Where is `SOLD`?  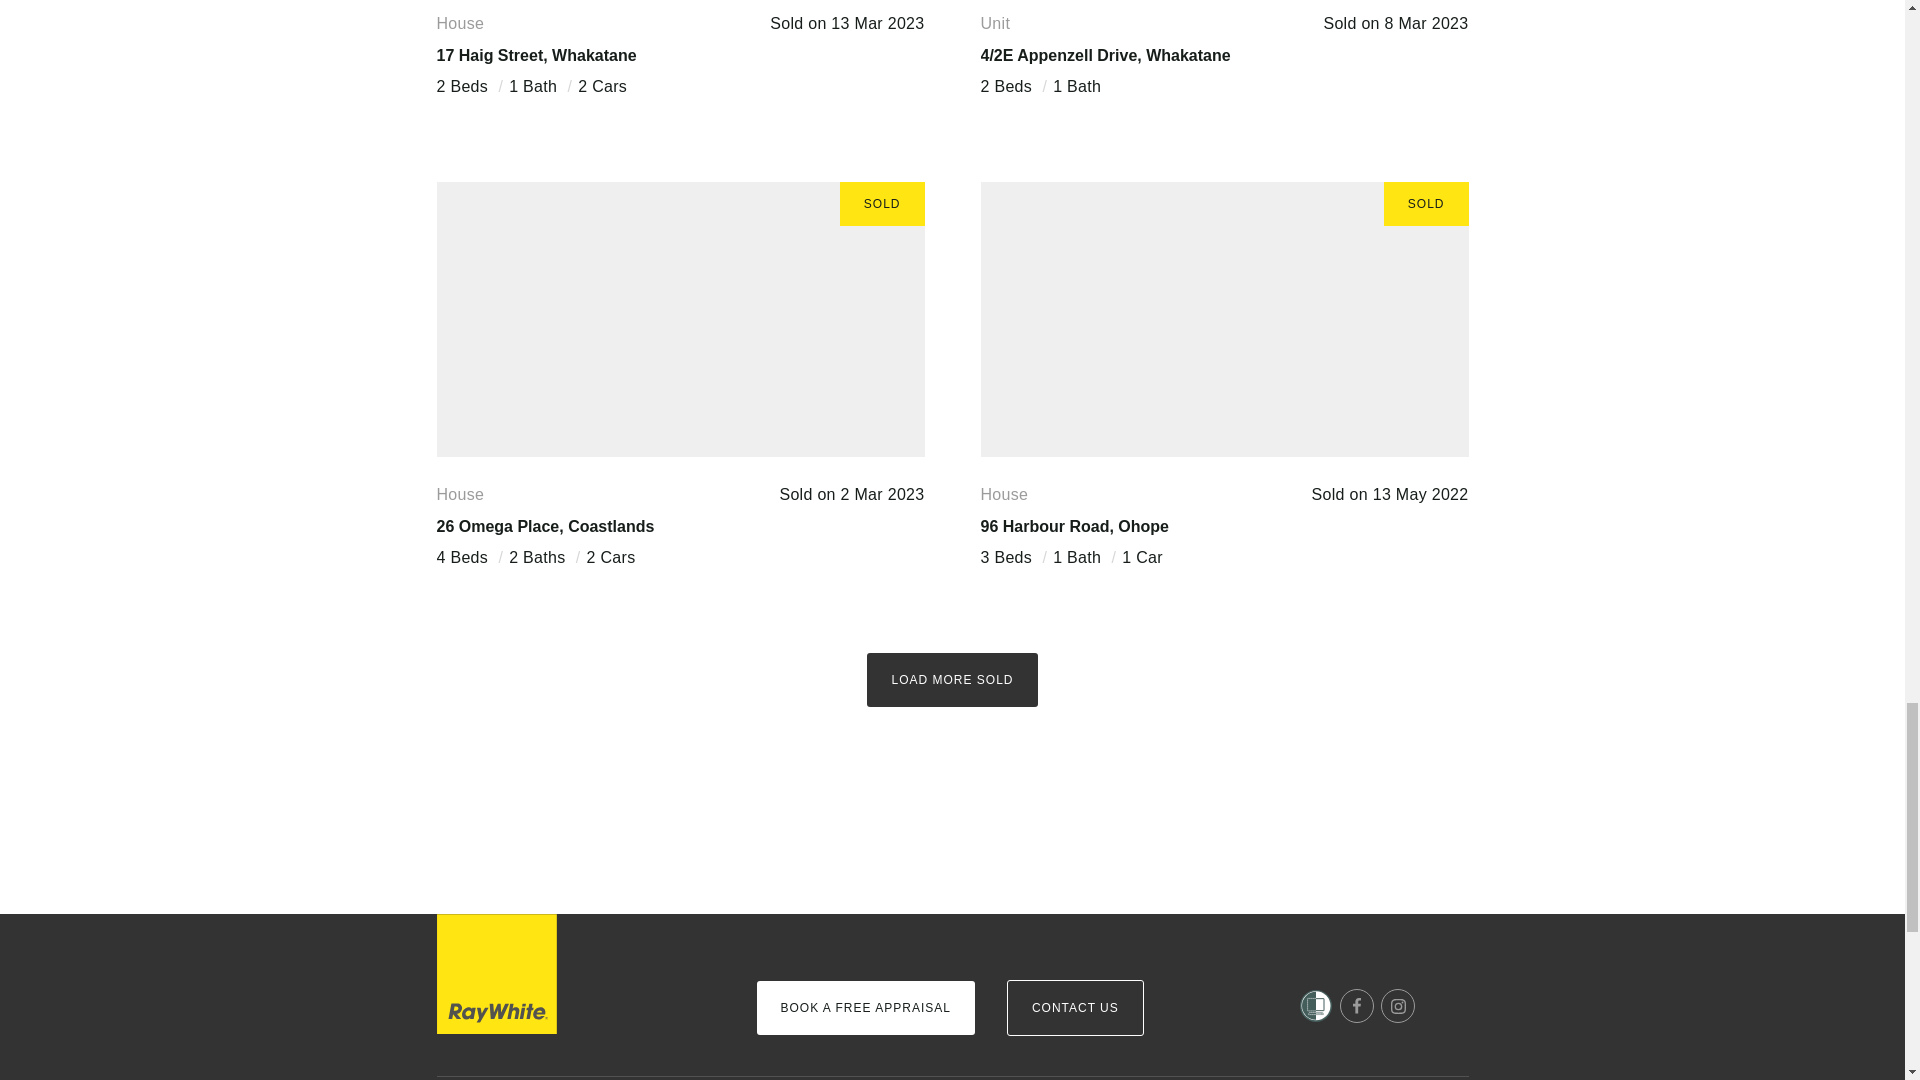
SOLD is located at coordinates (1224, 319).